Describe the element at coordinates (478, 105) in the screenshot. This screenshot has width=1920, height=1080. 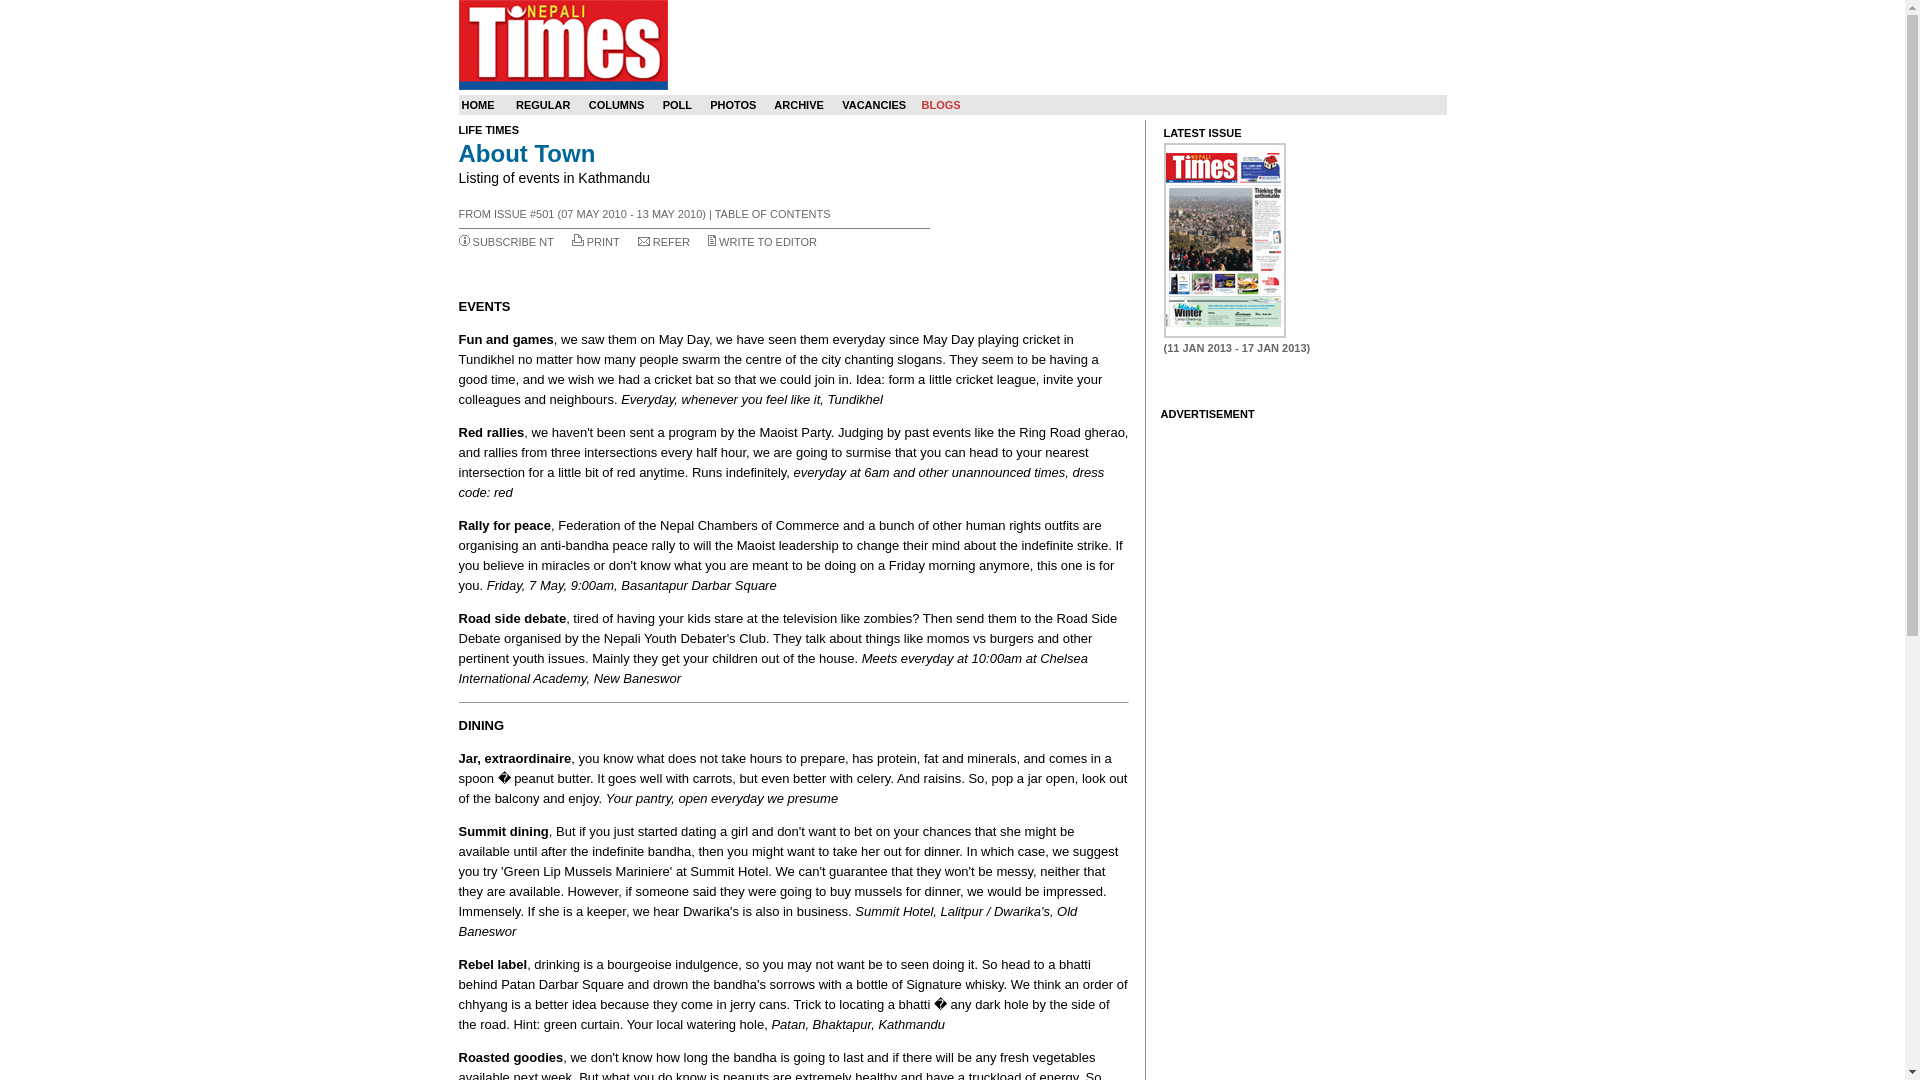
I see `HOME` at that location.